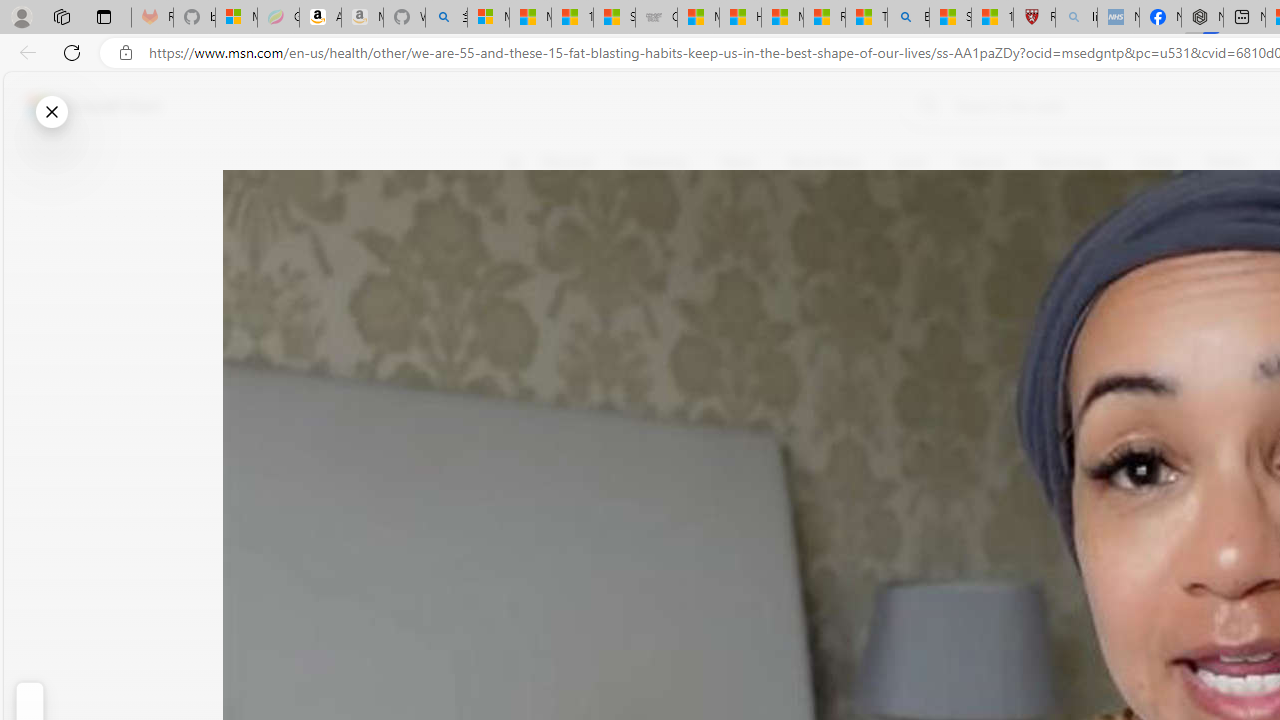 Image resolution: width=1280 pixels, height=720 pixels. Describe the element at coordinates (909, 162) in the screenshot. I see `Local` at that location.